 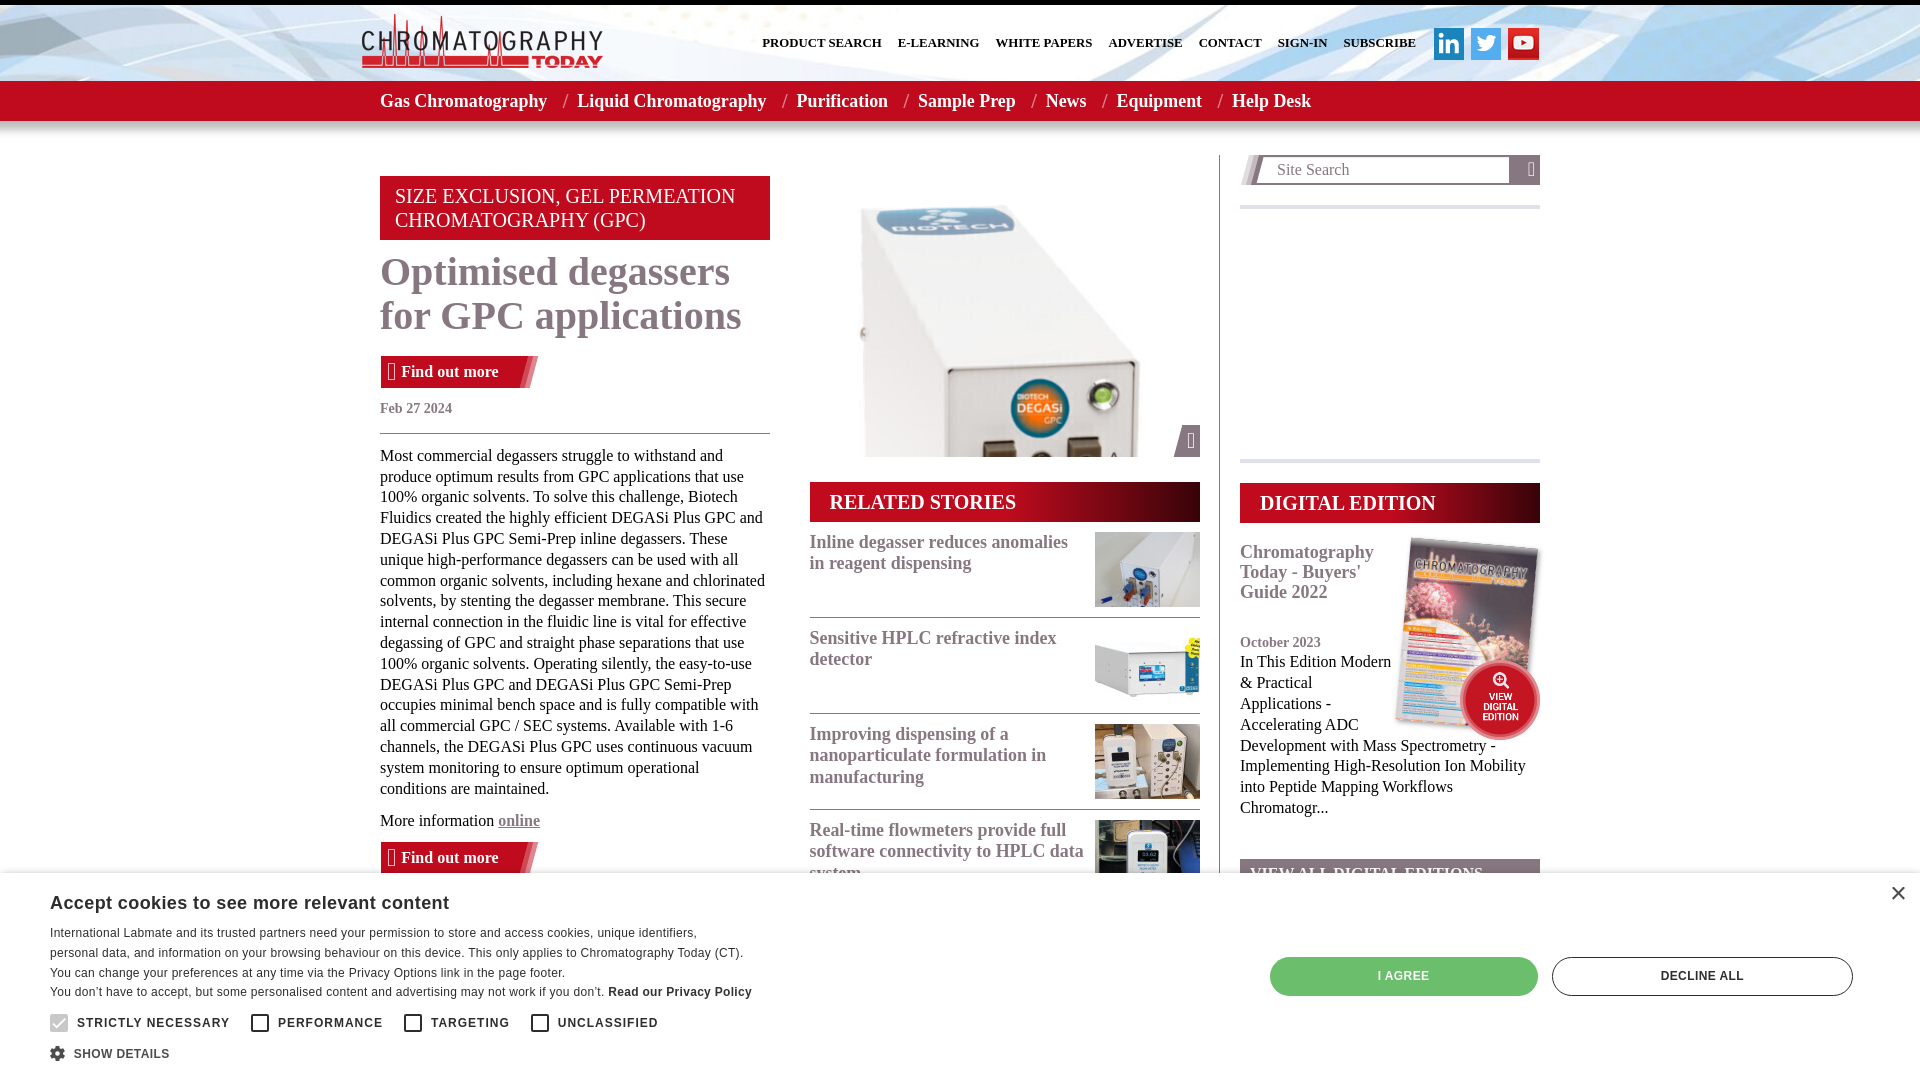 What do you see at coordinates (1379, 43) in the screenshot?
I see `SUBSCRIBE` at bounding box center [1379, 43].